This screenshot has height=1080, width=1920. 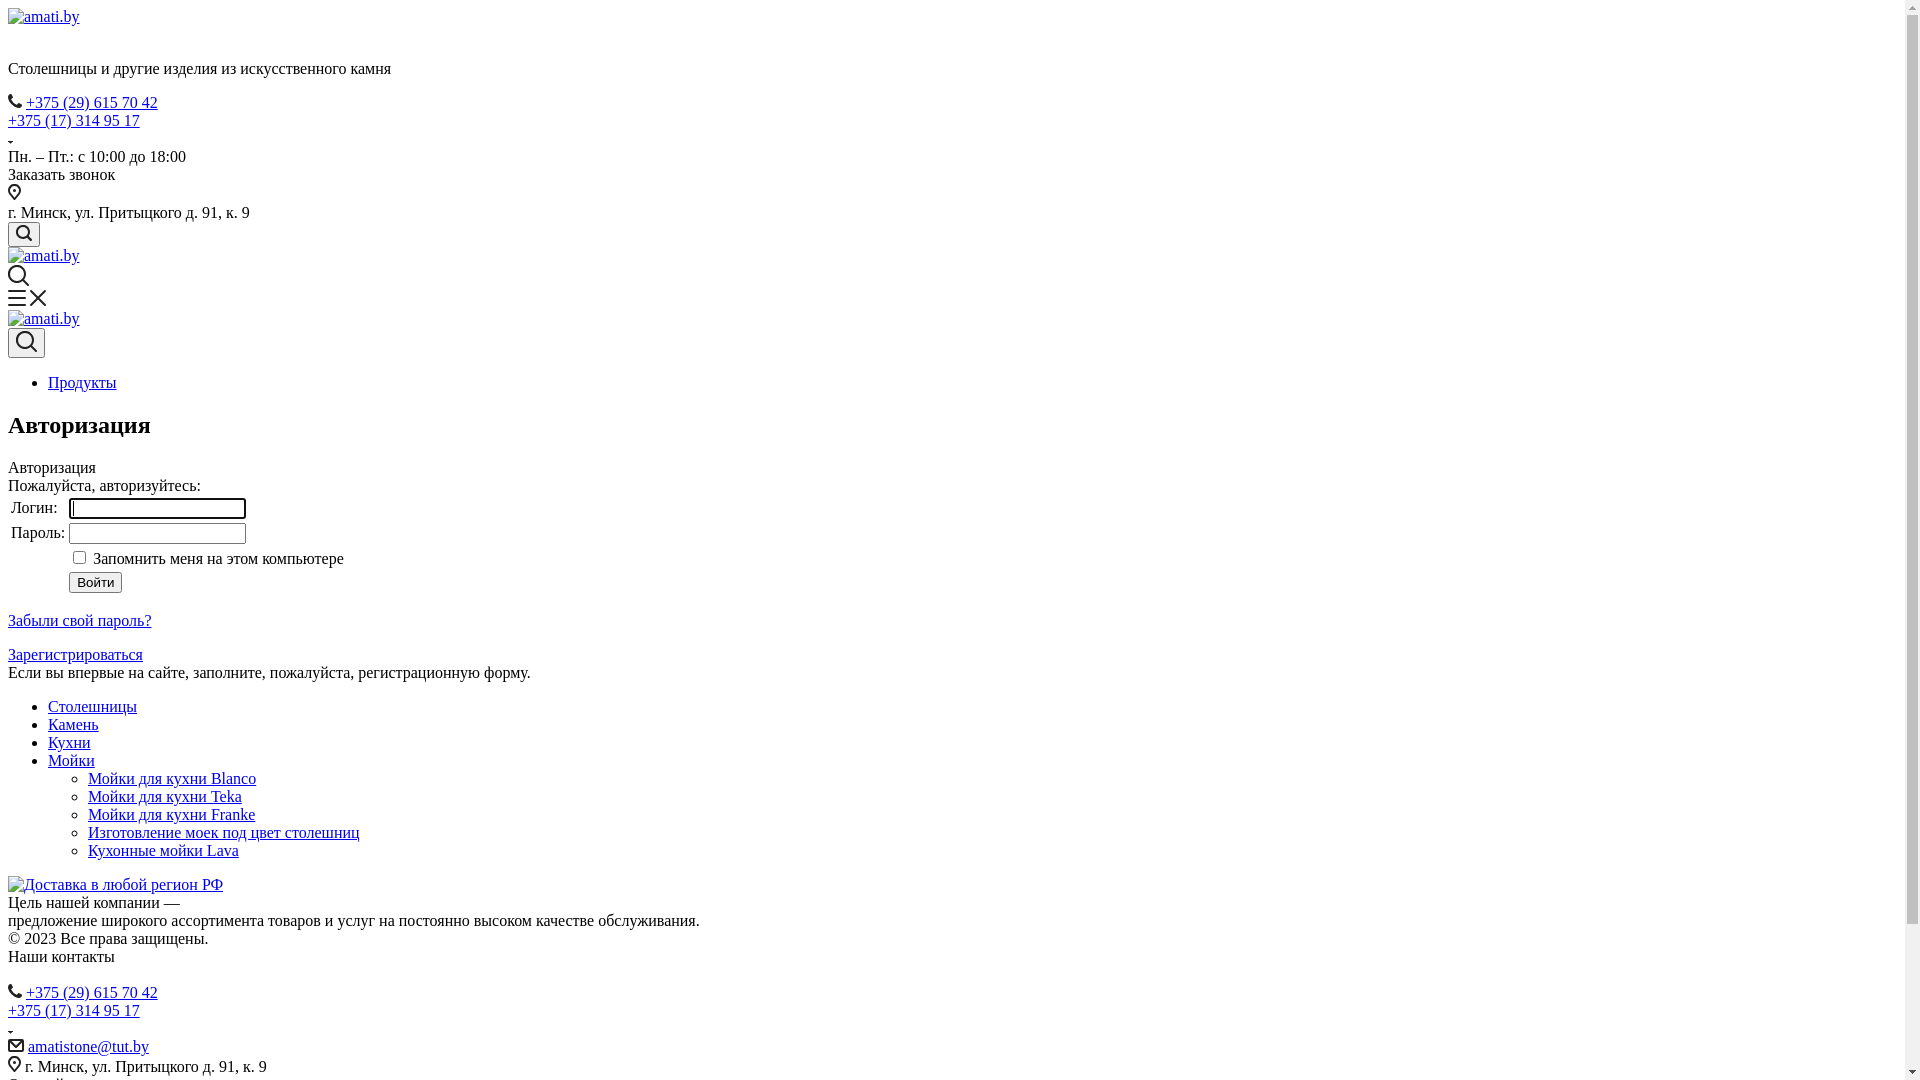 I want to click on amati.by, so click(x=44, y=319).